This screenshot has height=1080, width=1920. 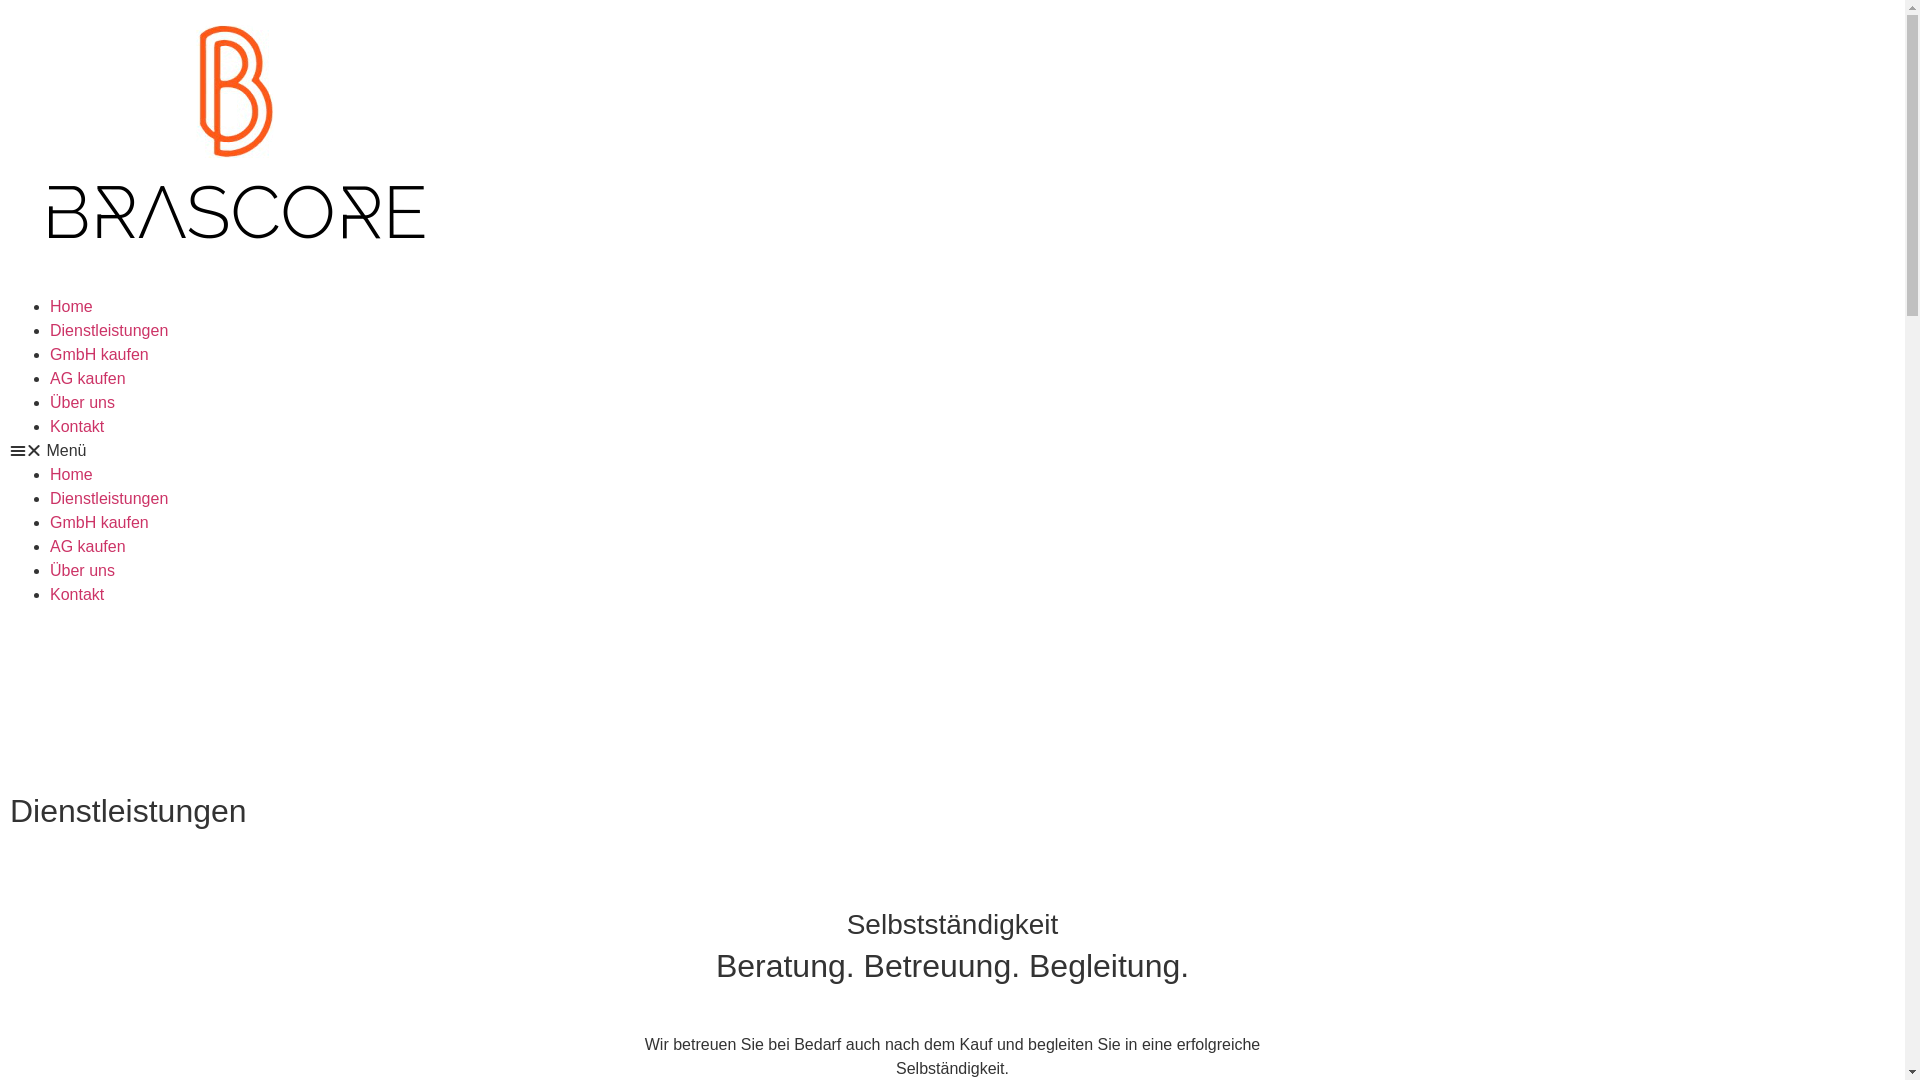 I want to click on Home, so click(x=72, y=306).